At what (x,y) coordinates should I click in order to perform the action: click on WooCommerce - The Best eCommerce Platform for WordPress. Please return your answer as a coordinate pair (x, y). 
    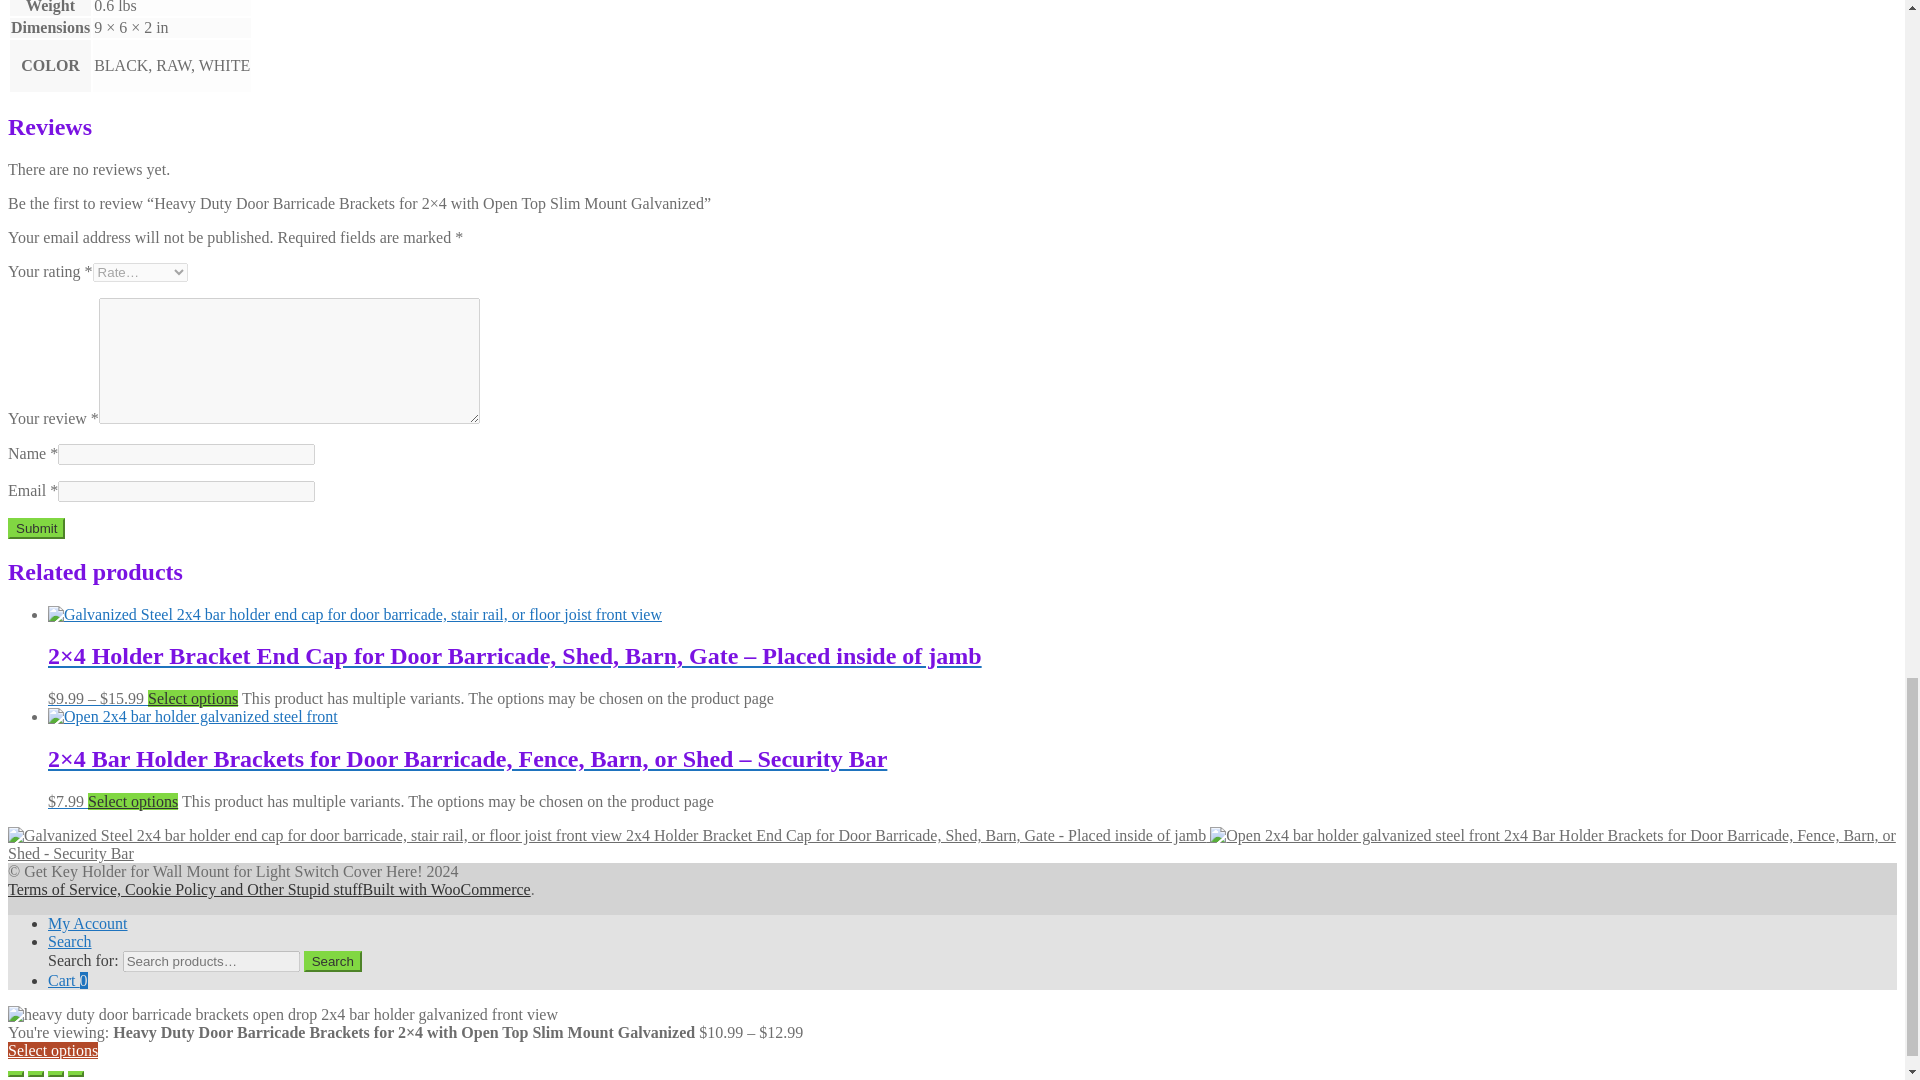
    Looking at the image, I should click on (446, 889).